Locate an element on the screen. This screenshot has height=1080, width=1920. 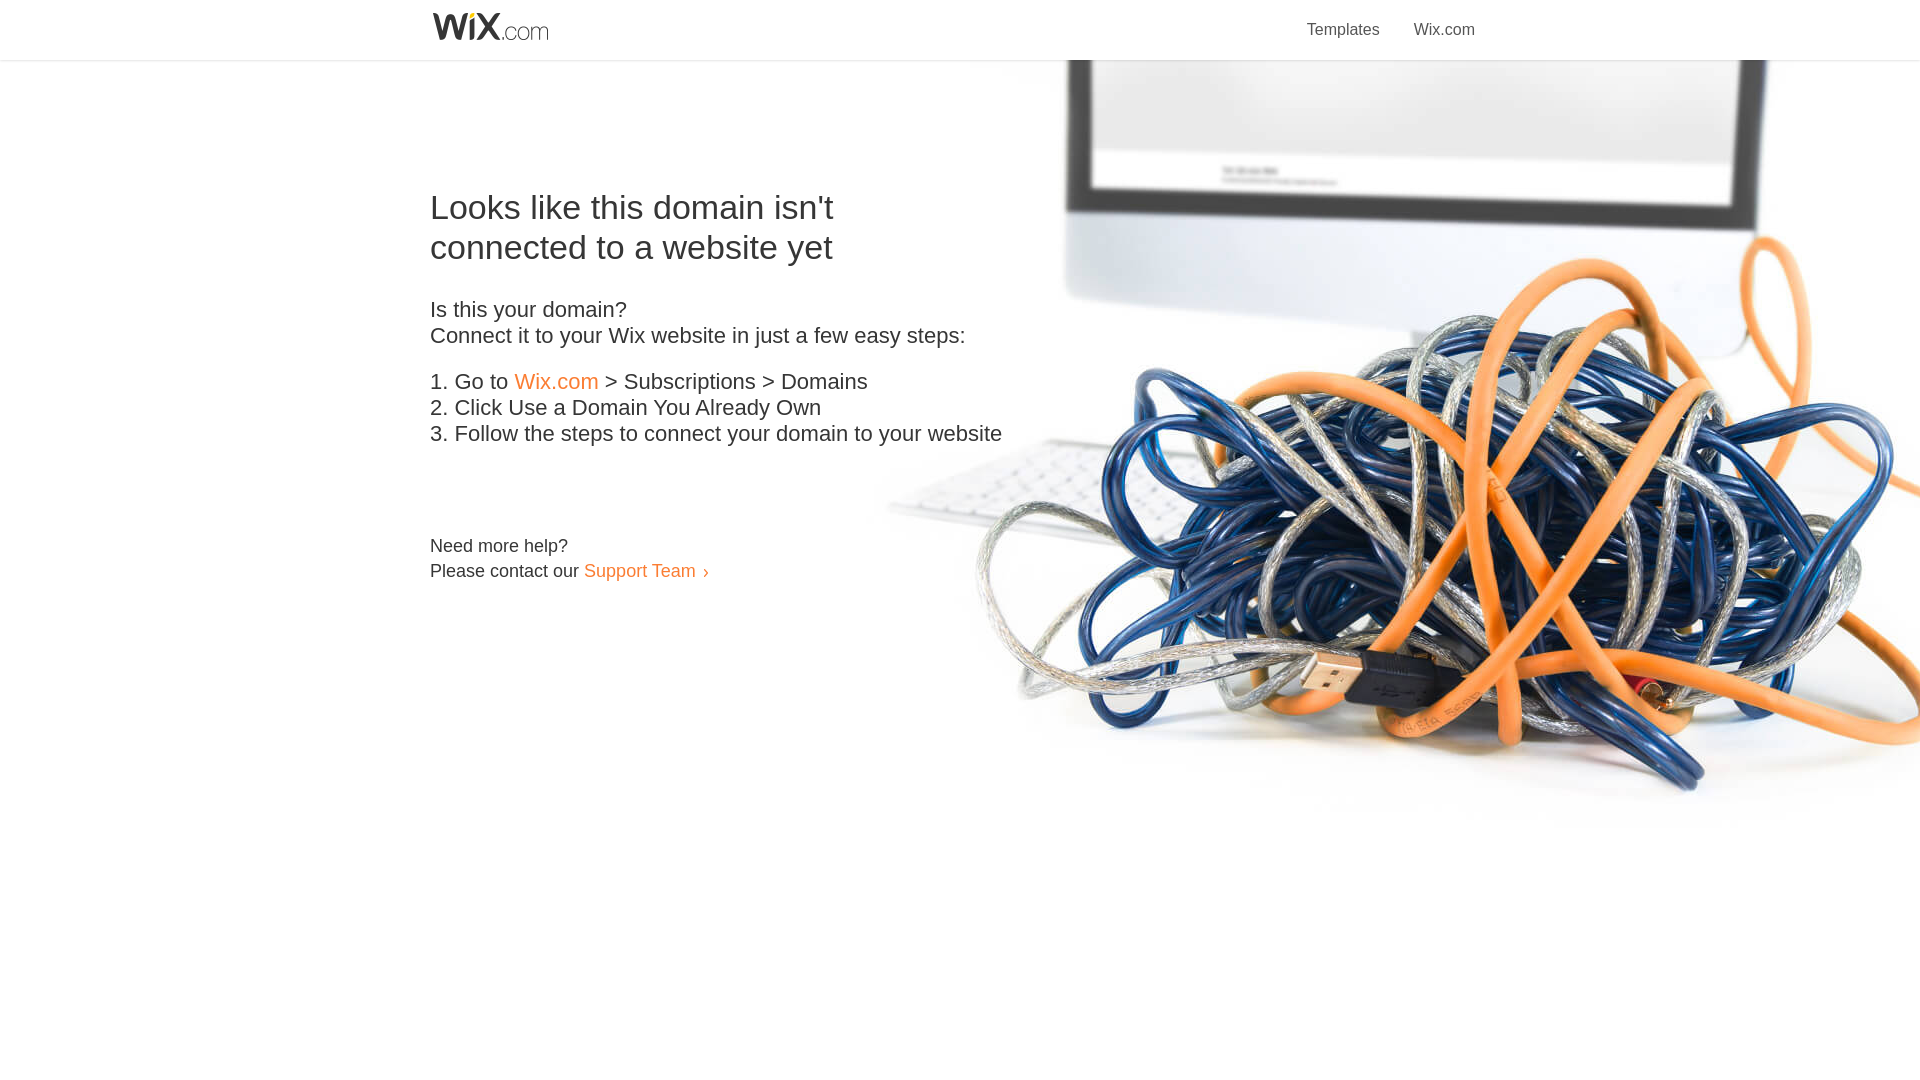
Templates is located at coordinates (1344, 18).